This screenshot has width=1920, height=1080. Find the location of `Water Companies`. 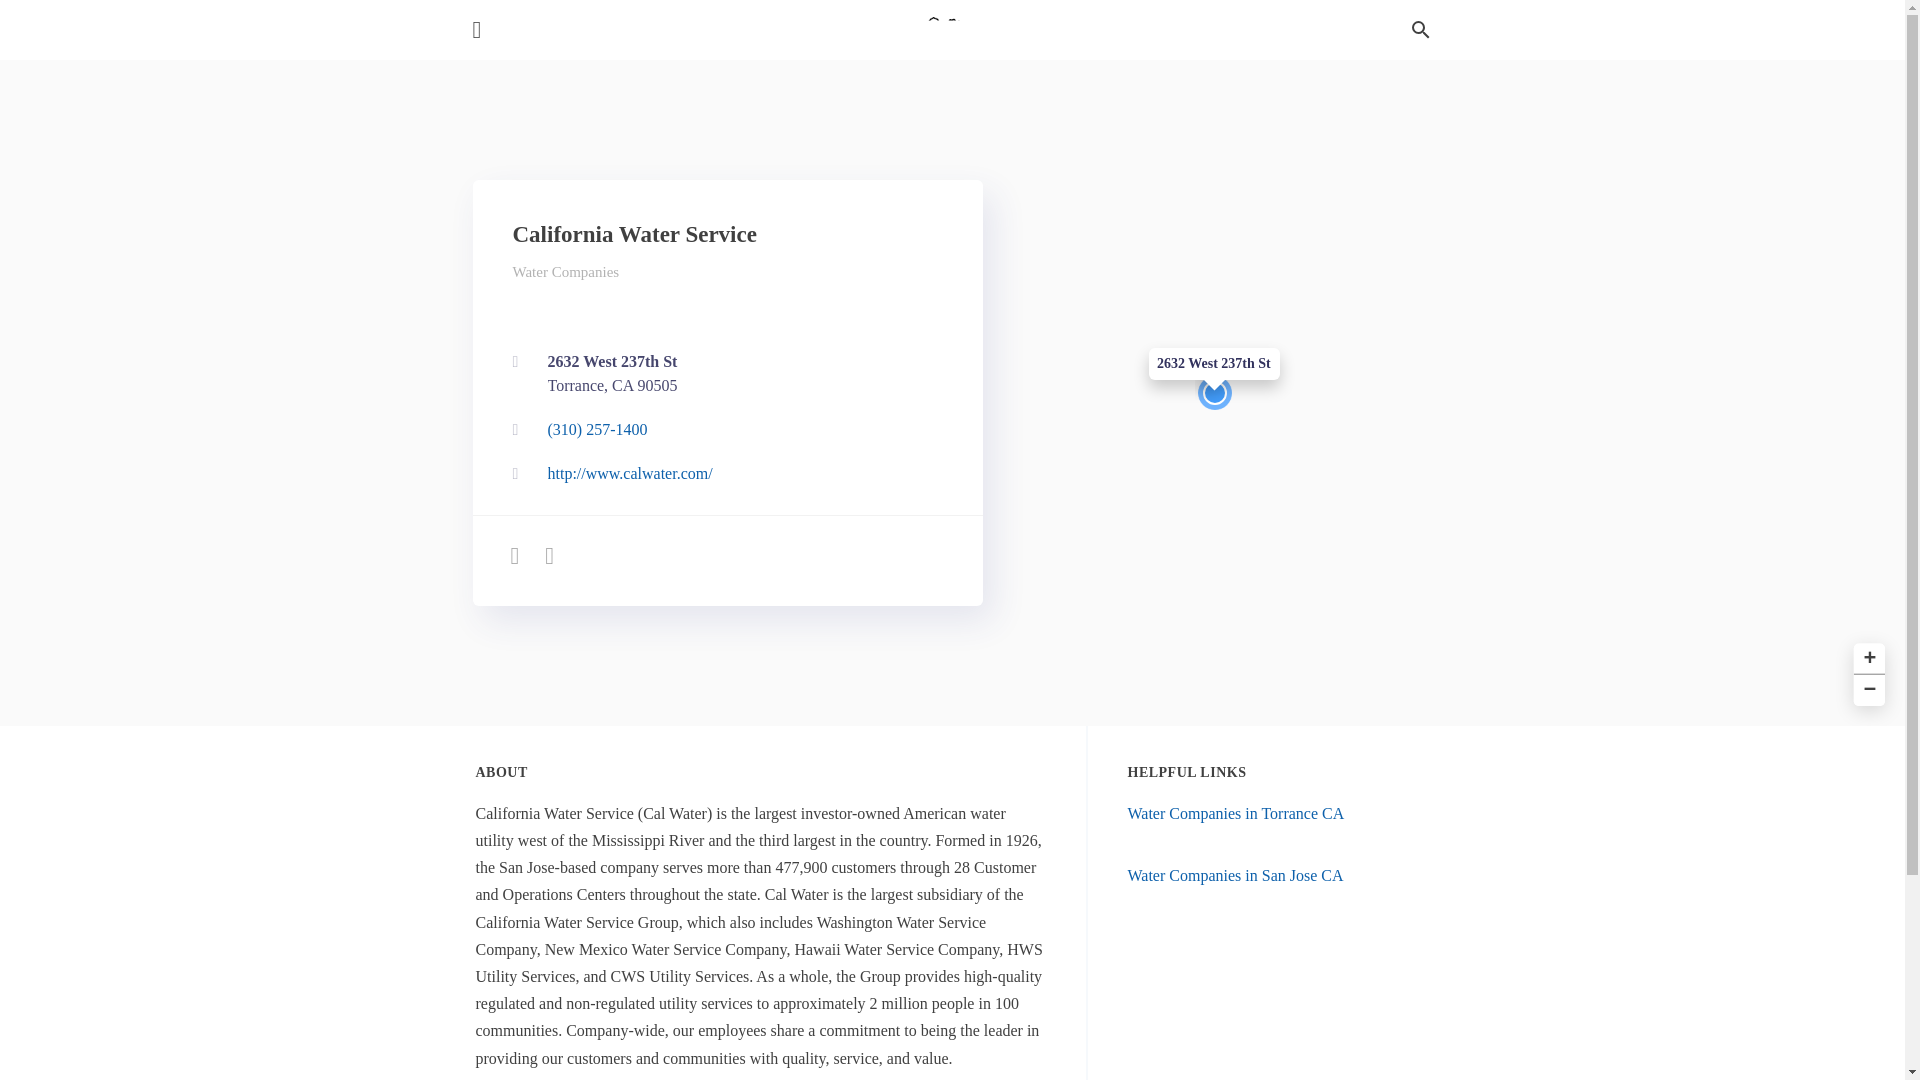

Water Companies is located at coordinates (1420, 30).